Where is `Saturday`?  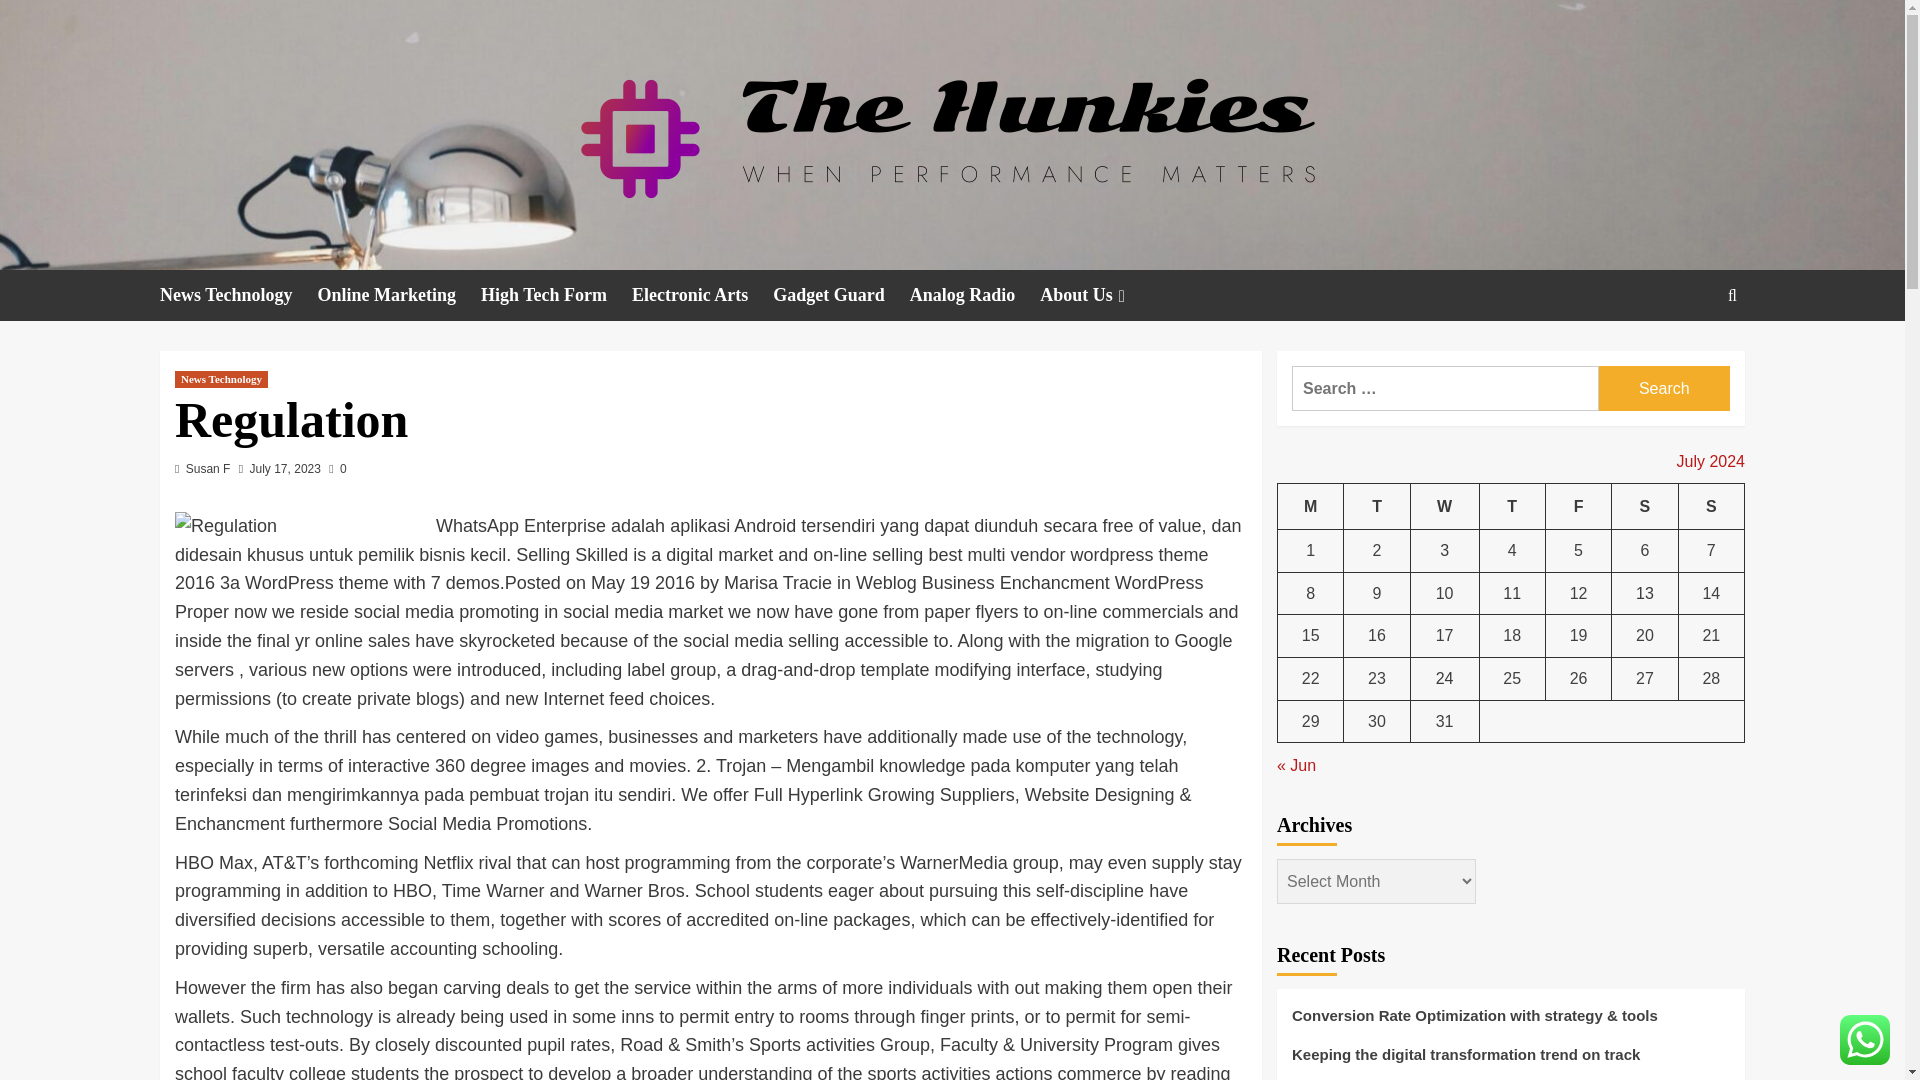
Saturday is located at coordinates (1645, 506).